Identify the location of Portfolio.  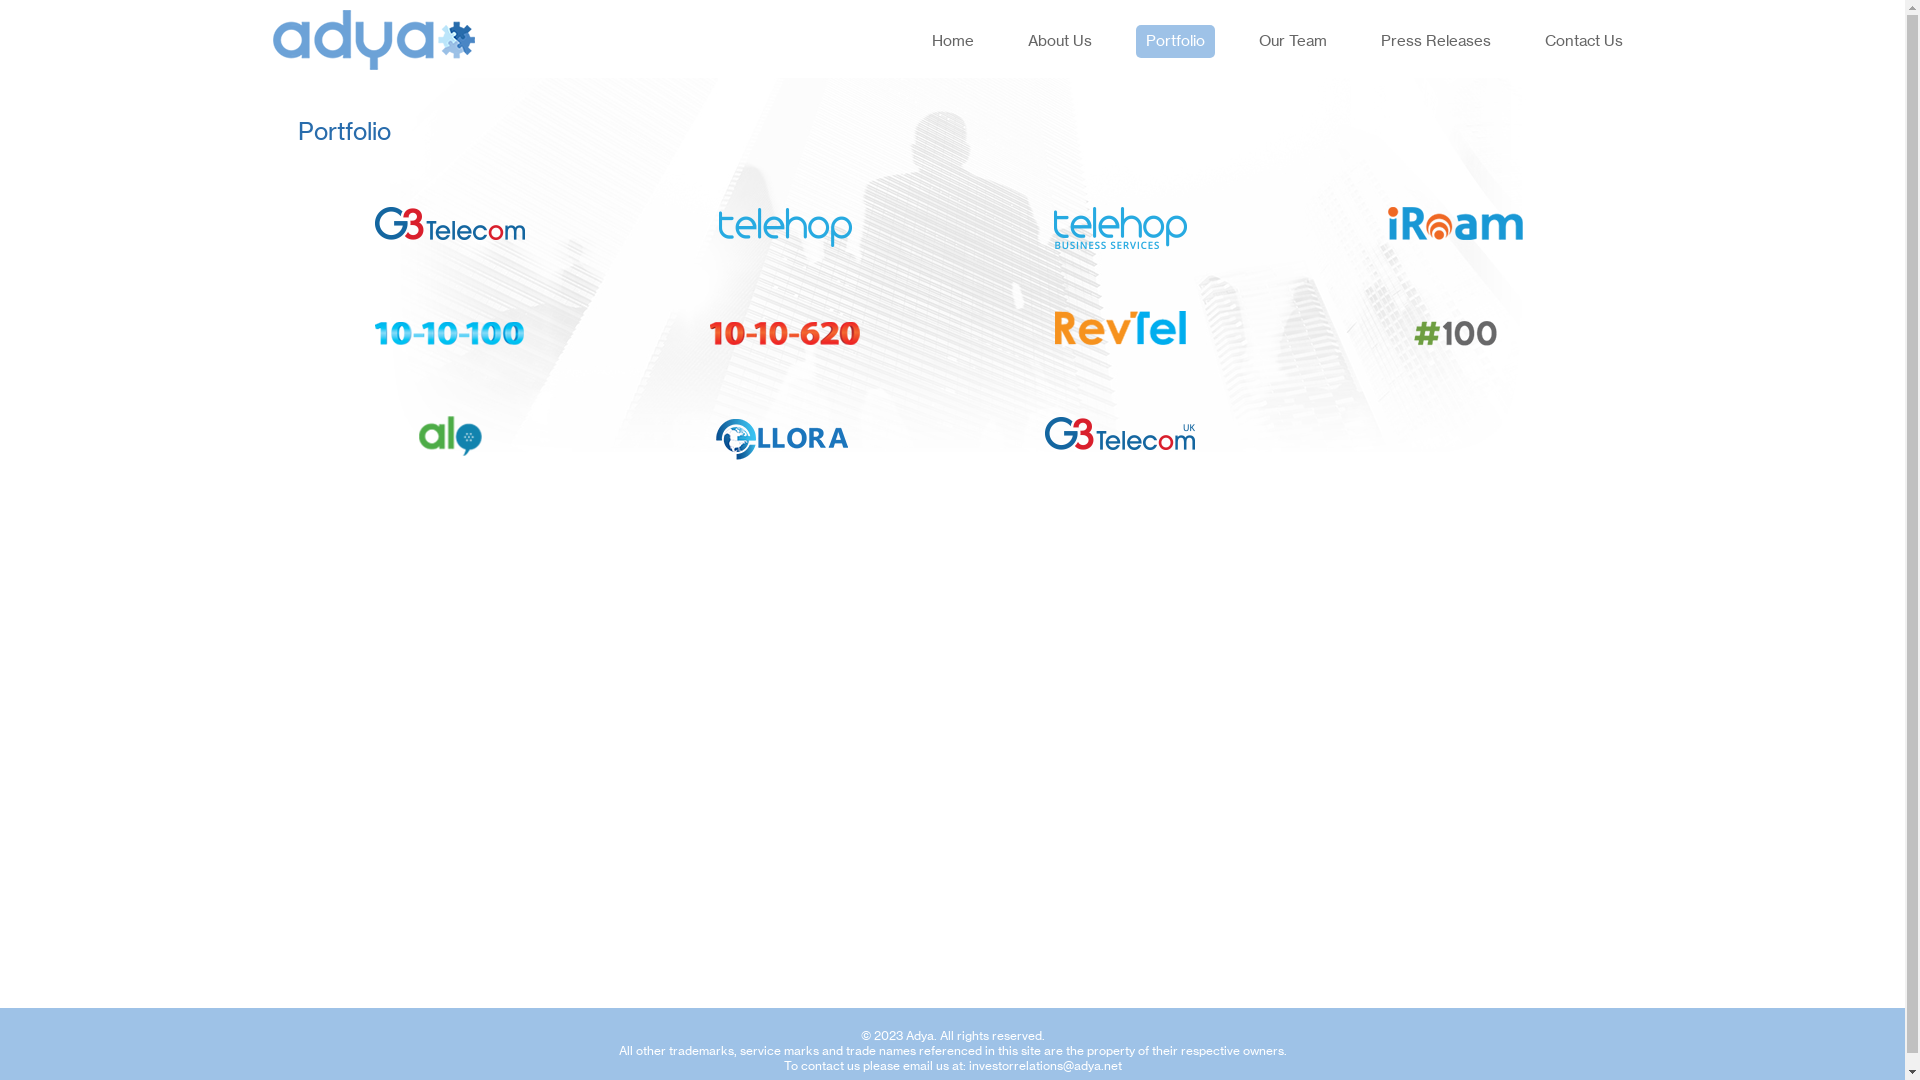
(1176, 42).